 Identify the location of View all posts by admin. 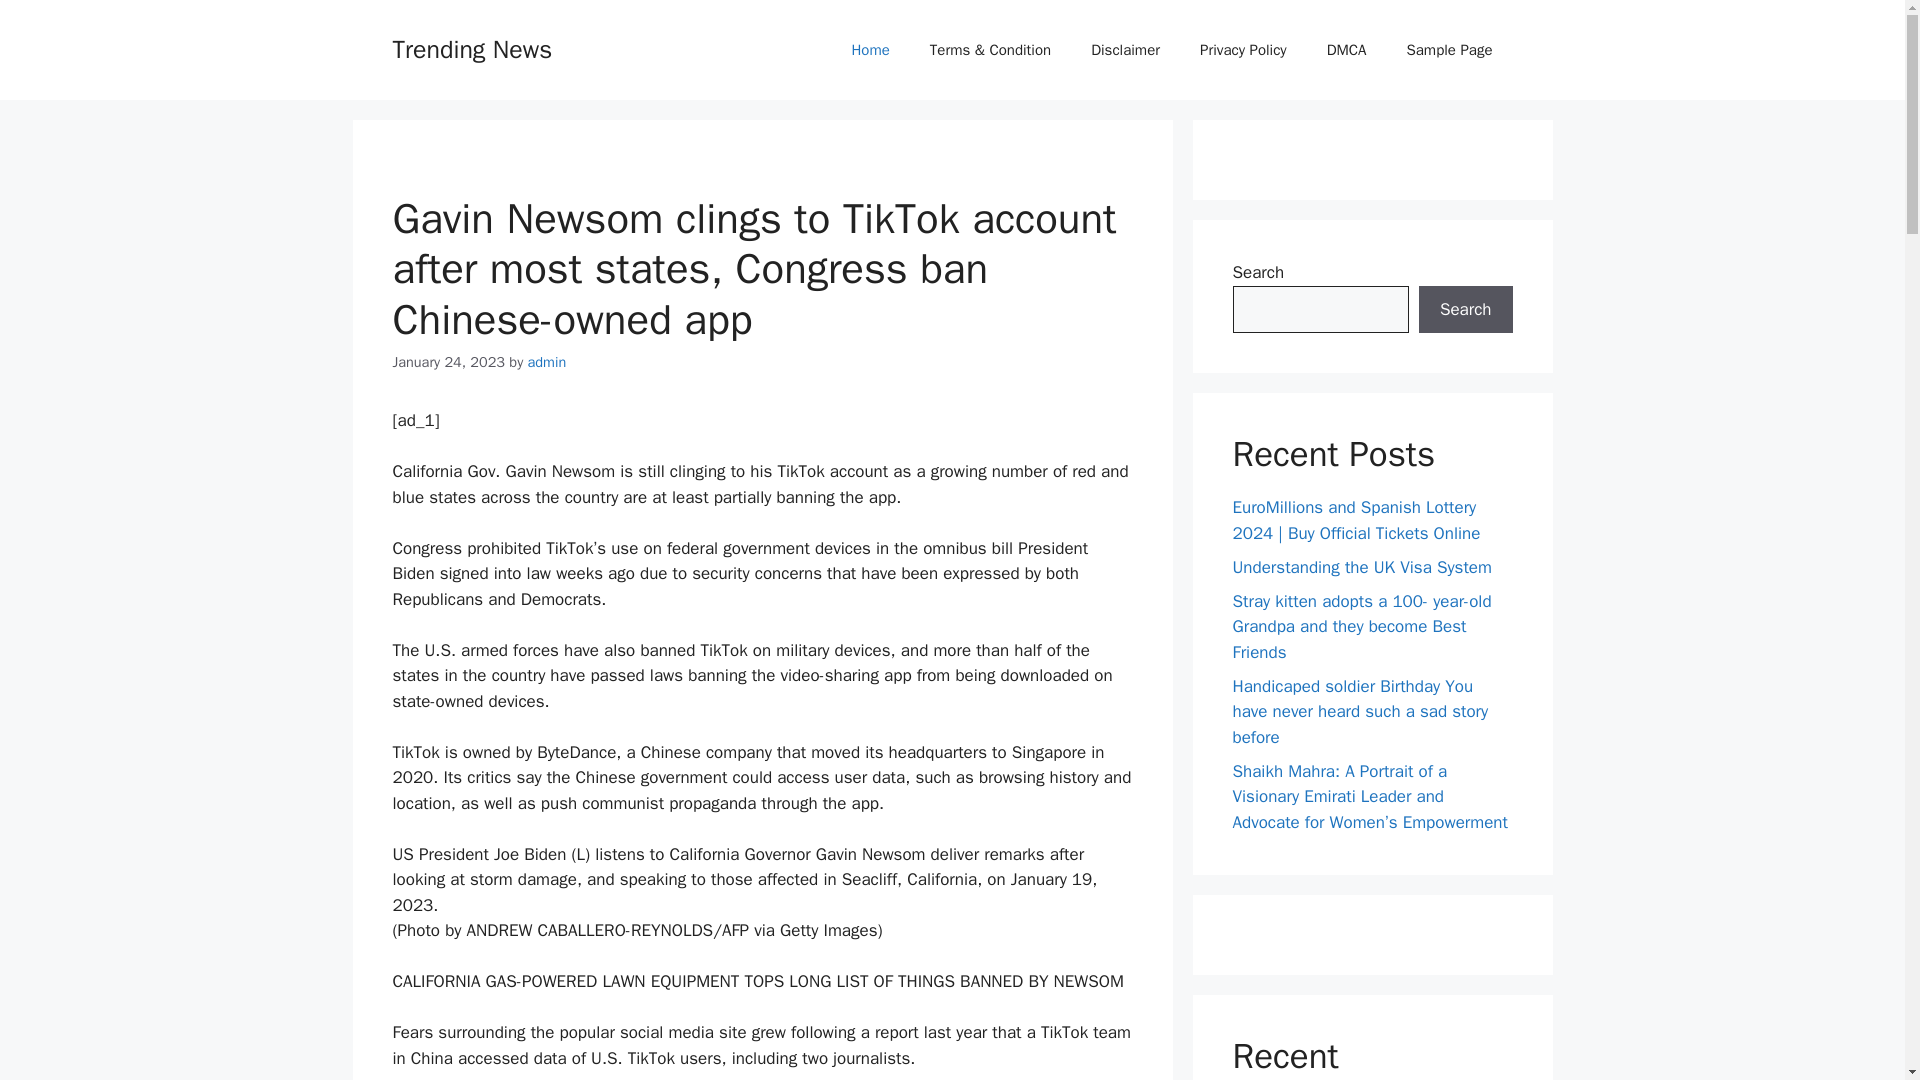
(547, 362).